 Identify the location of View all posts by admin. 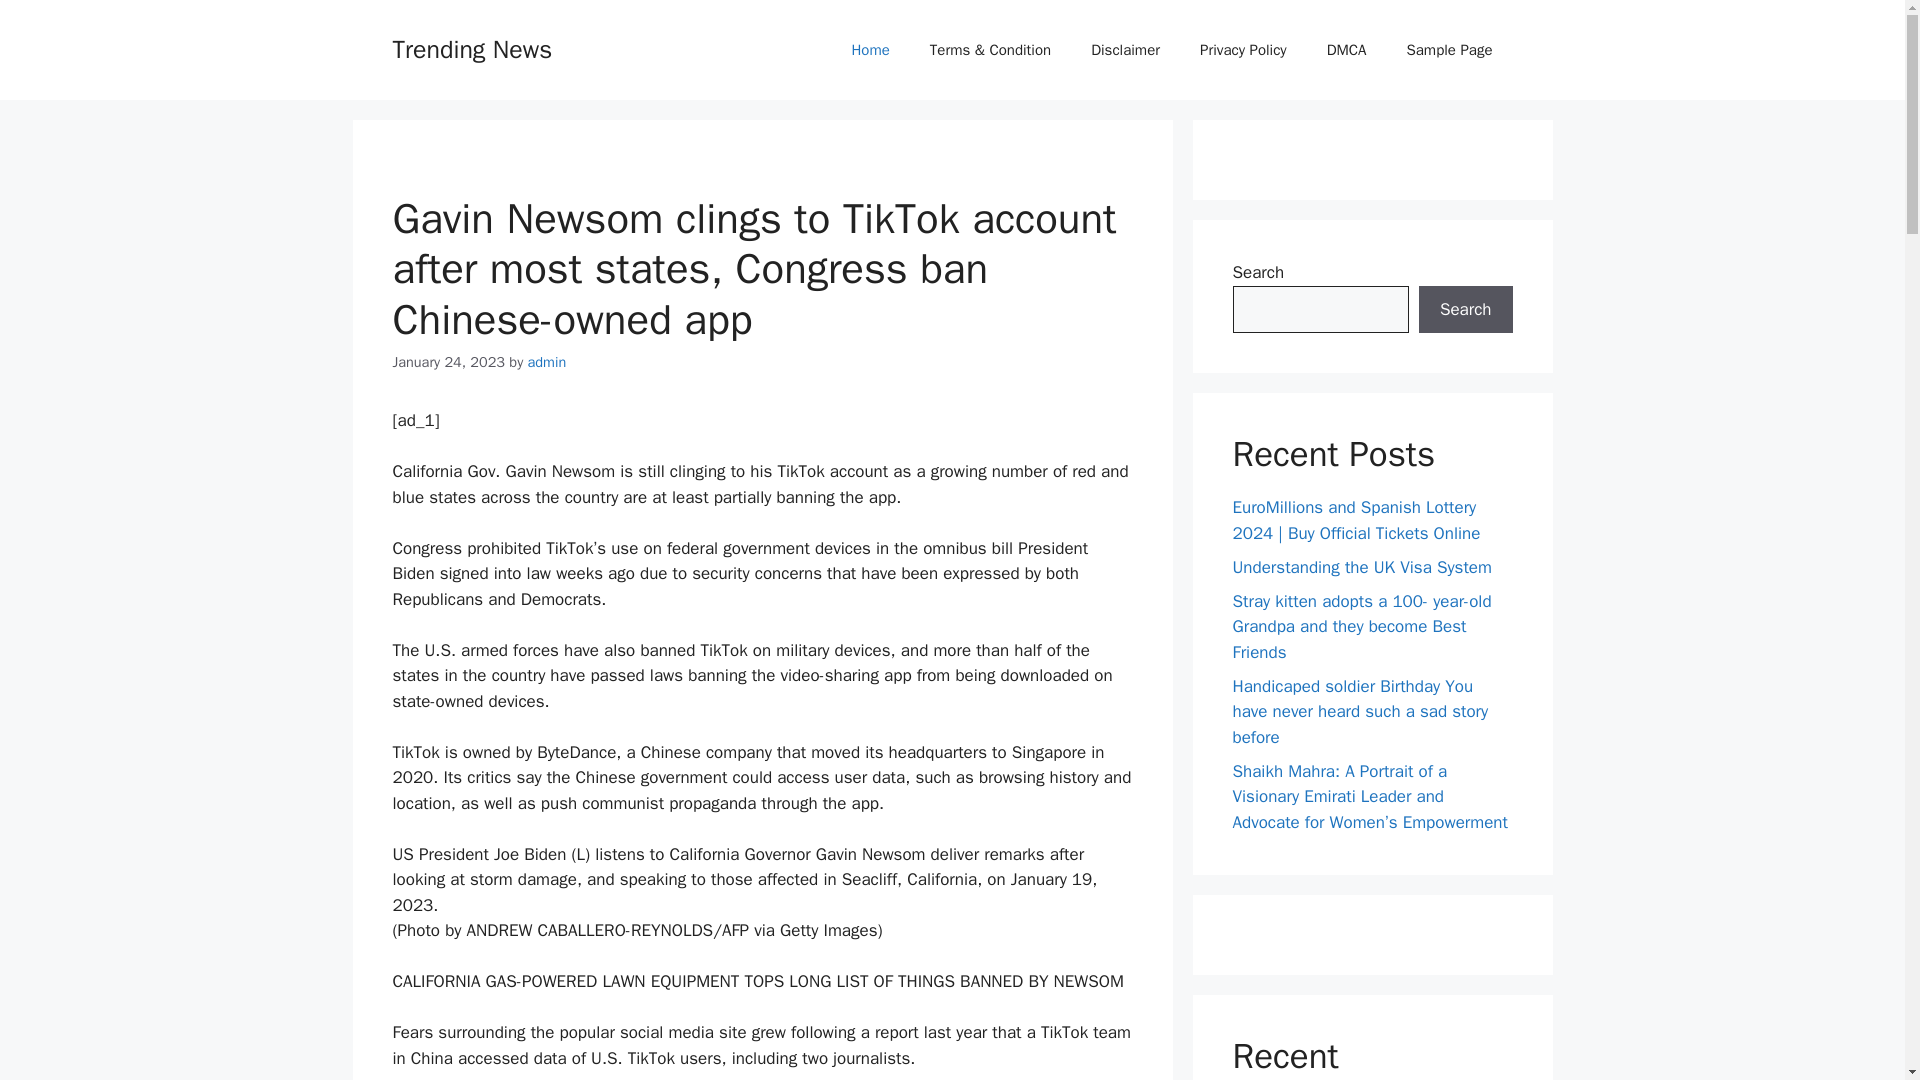
(547, 362).